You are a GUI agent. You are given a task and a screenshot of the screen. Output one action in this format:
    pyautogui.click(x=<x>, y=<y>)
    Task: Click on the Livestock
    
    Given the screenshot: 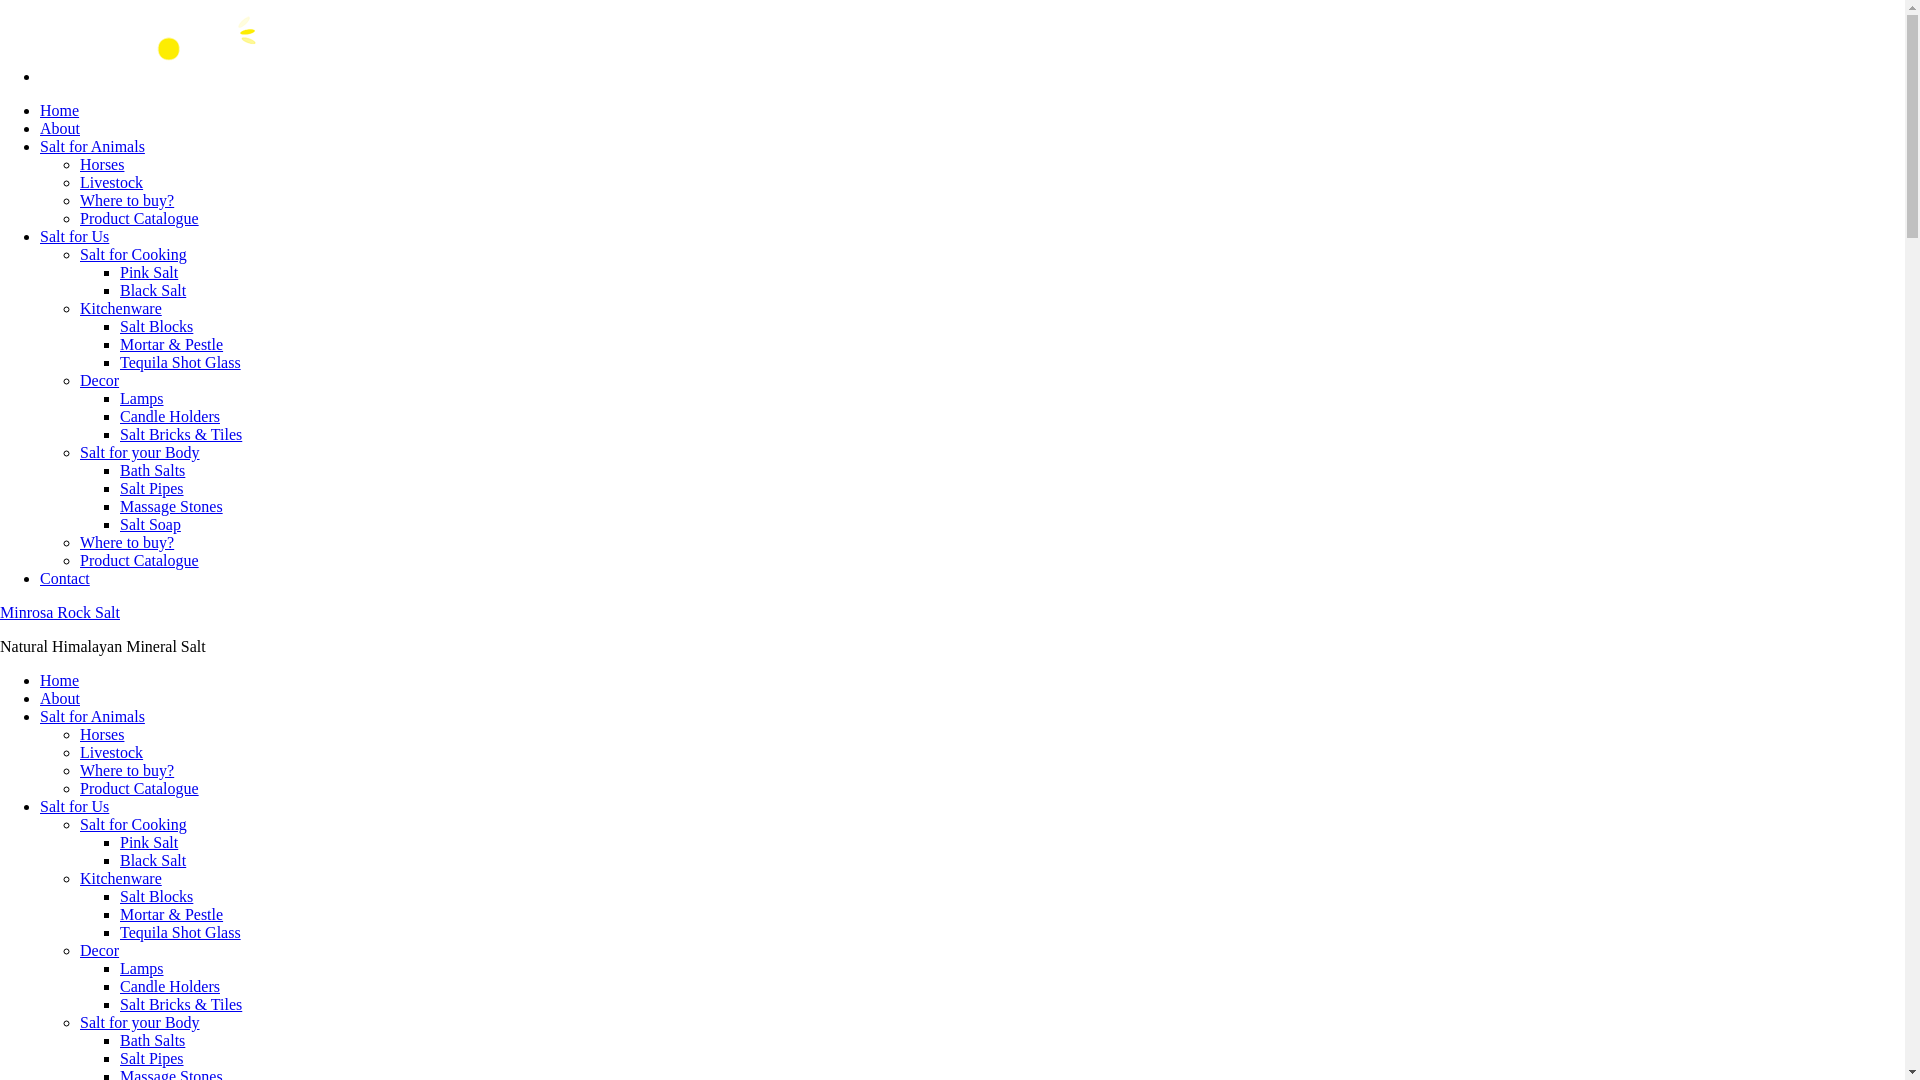 What is the action you would take?
    pyautogui.click(x=112, y=752)
    